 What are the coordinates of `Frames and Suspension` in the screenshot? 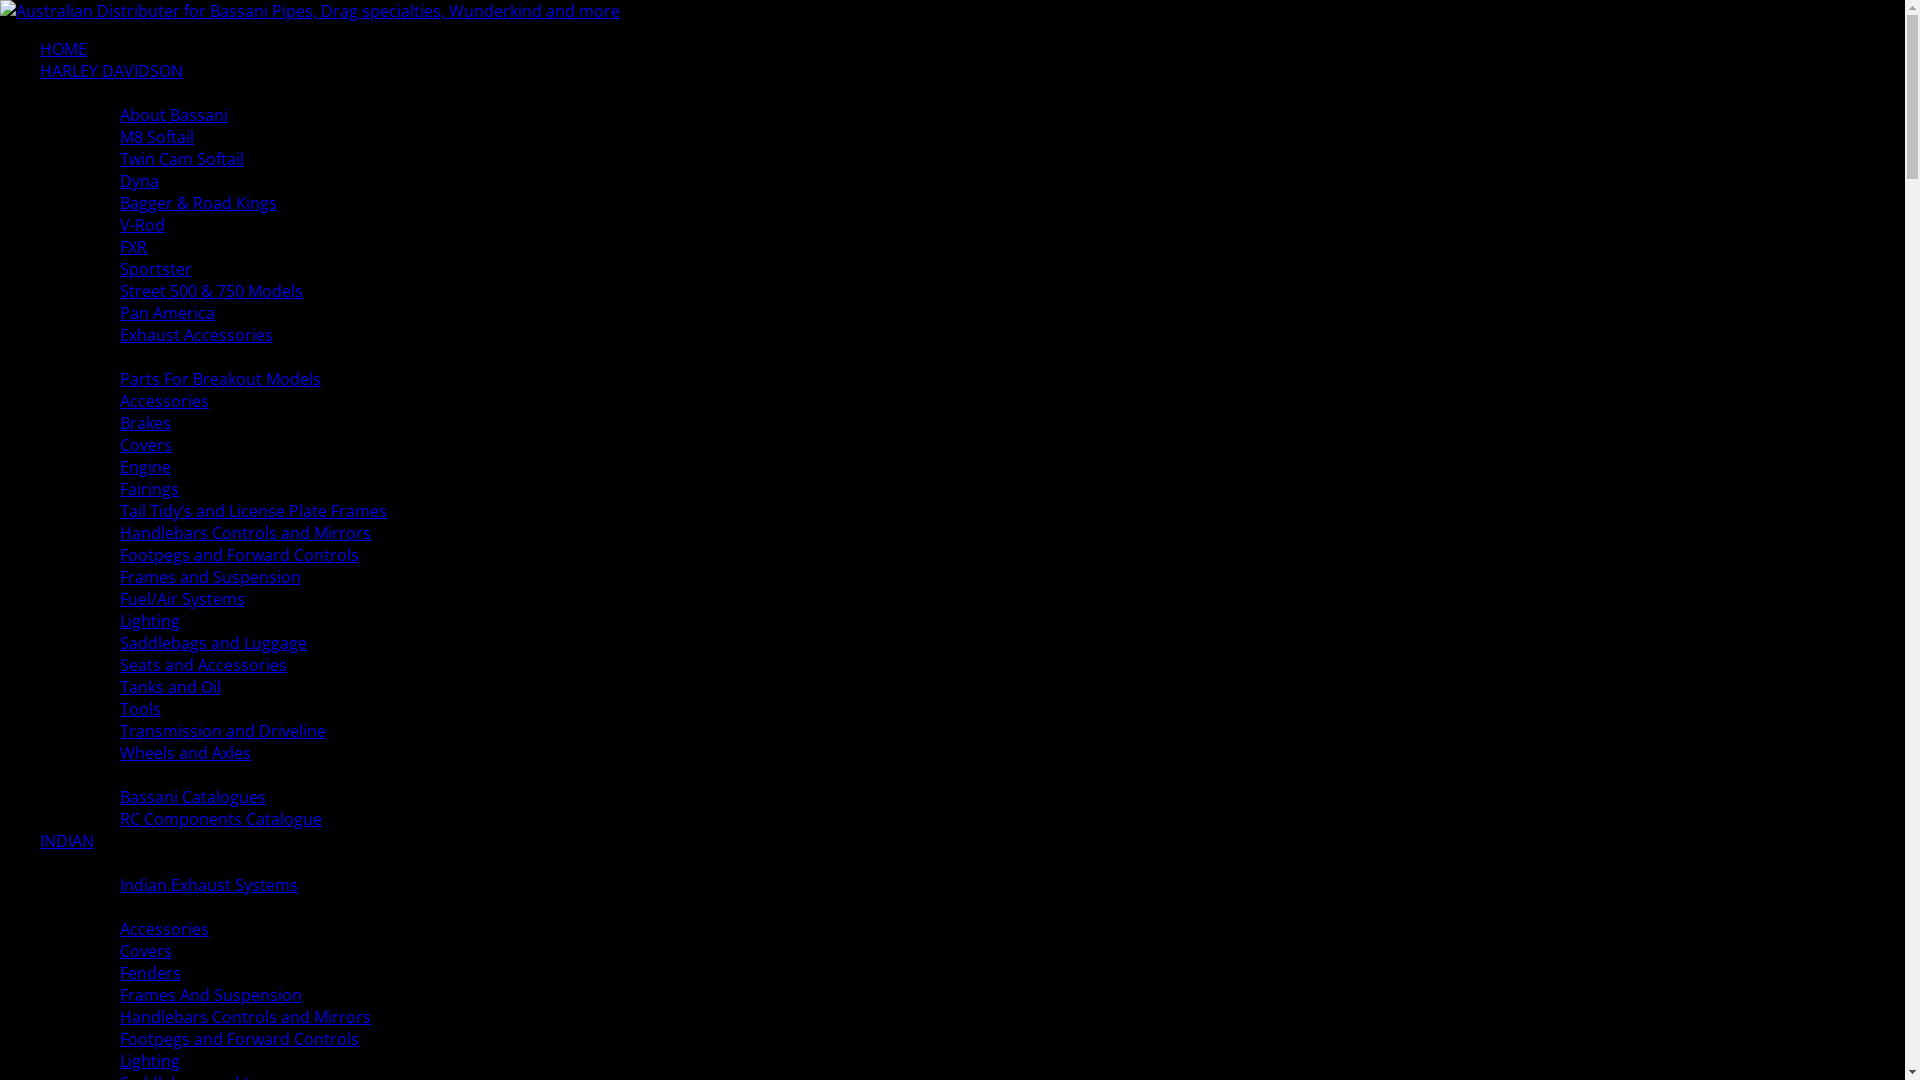 It's located at (210, 577).